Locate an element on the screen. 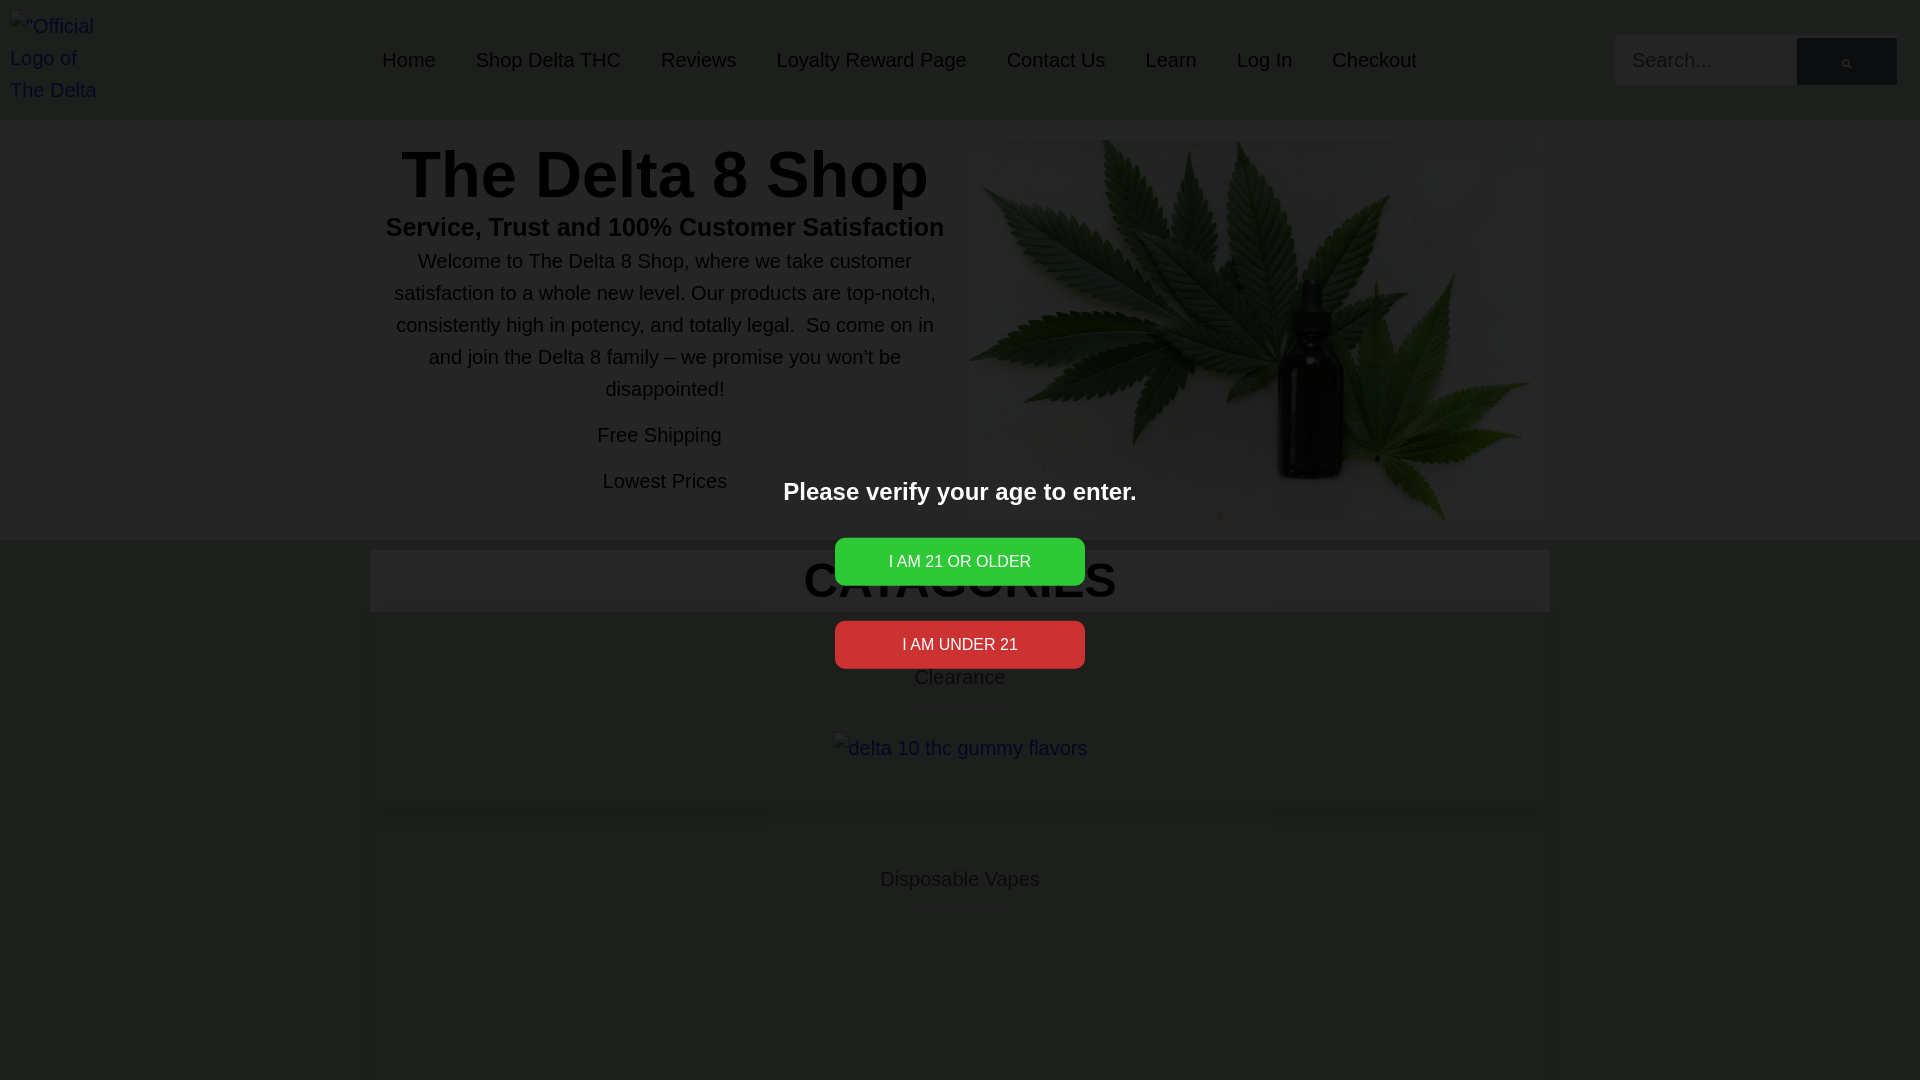 This screenshot has height=1080, width=1920. I am 21 or older is located at coordinates (960, 562).